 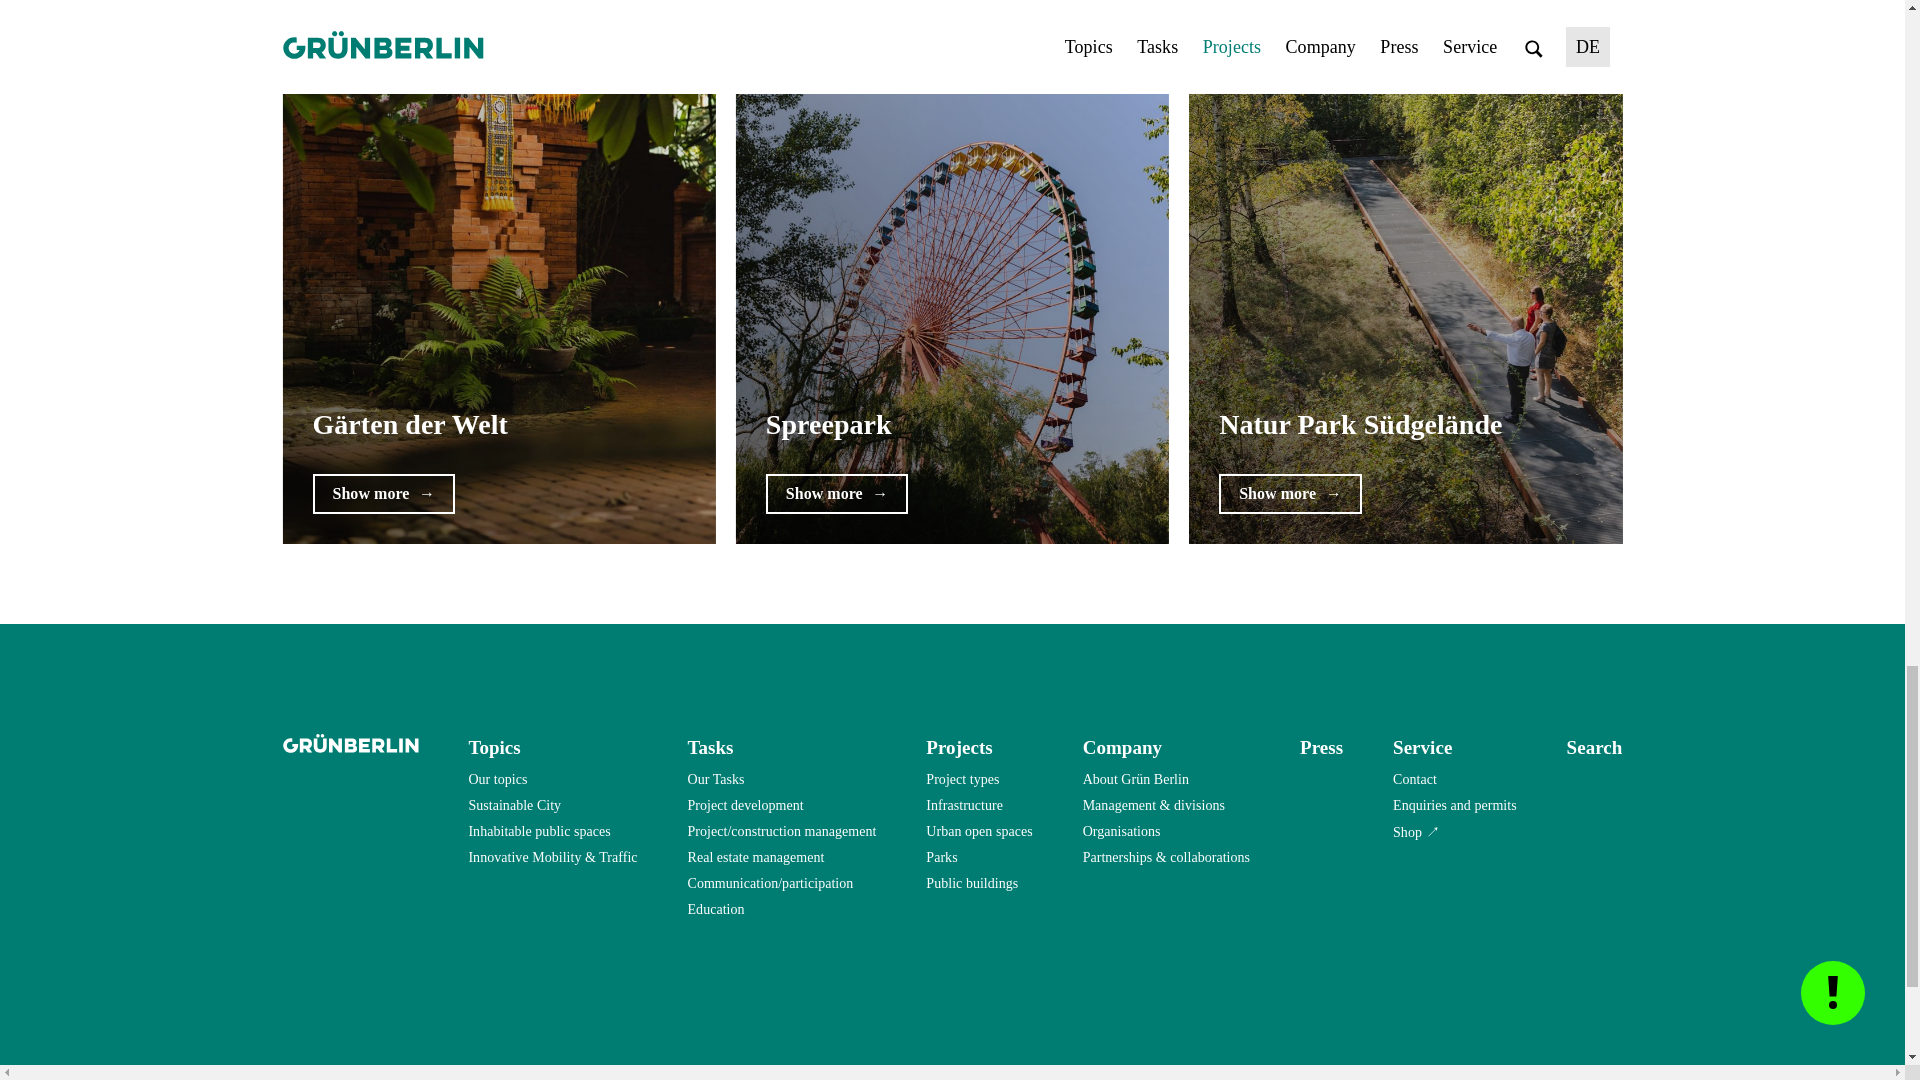 I want to click on Inhabitable public spaces, so click(x=539, y=831).